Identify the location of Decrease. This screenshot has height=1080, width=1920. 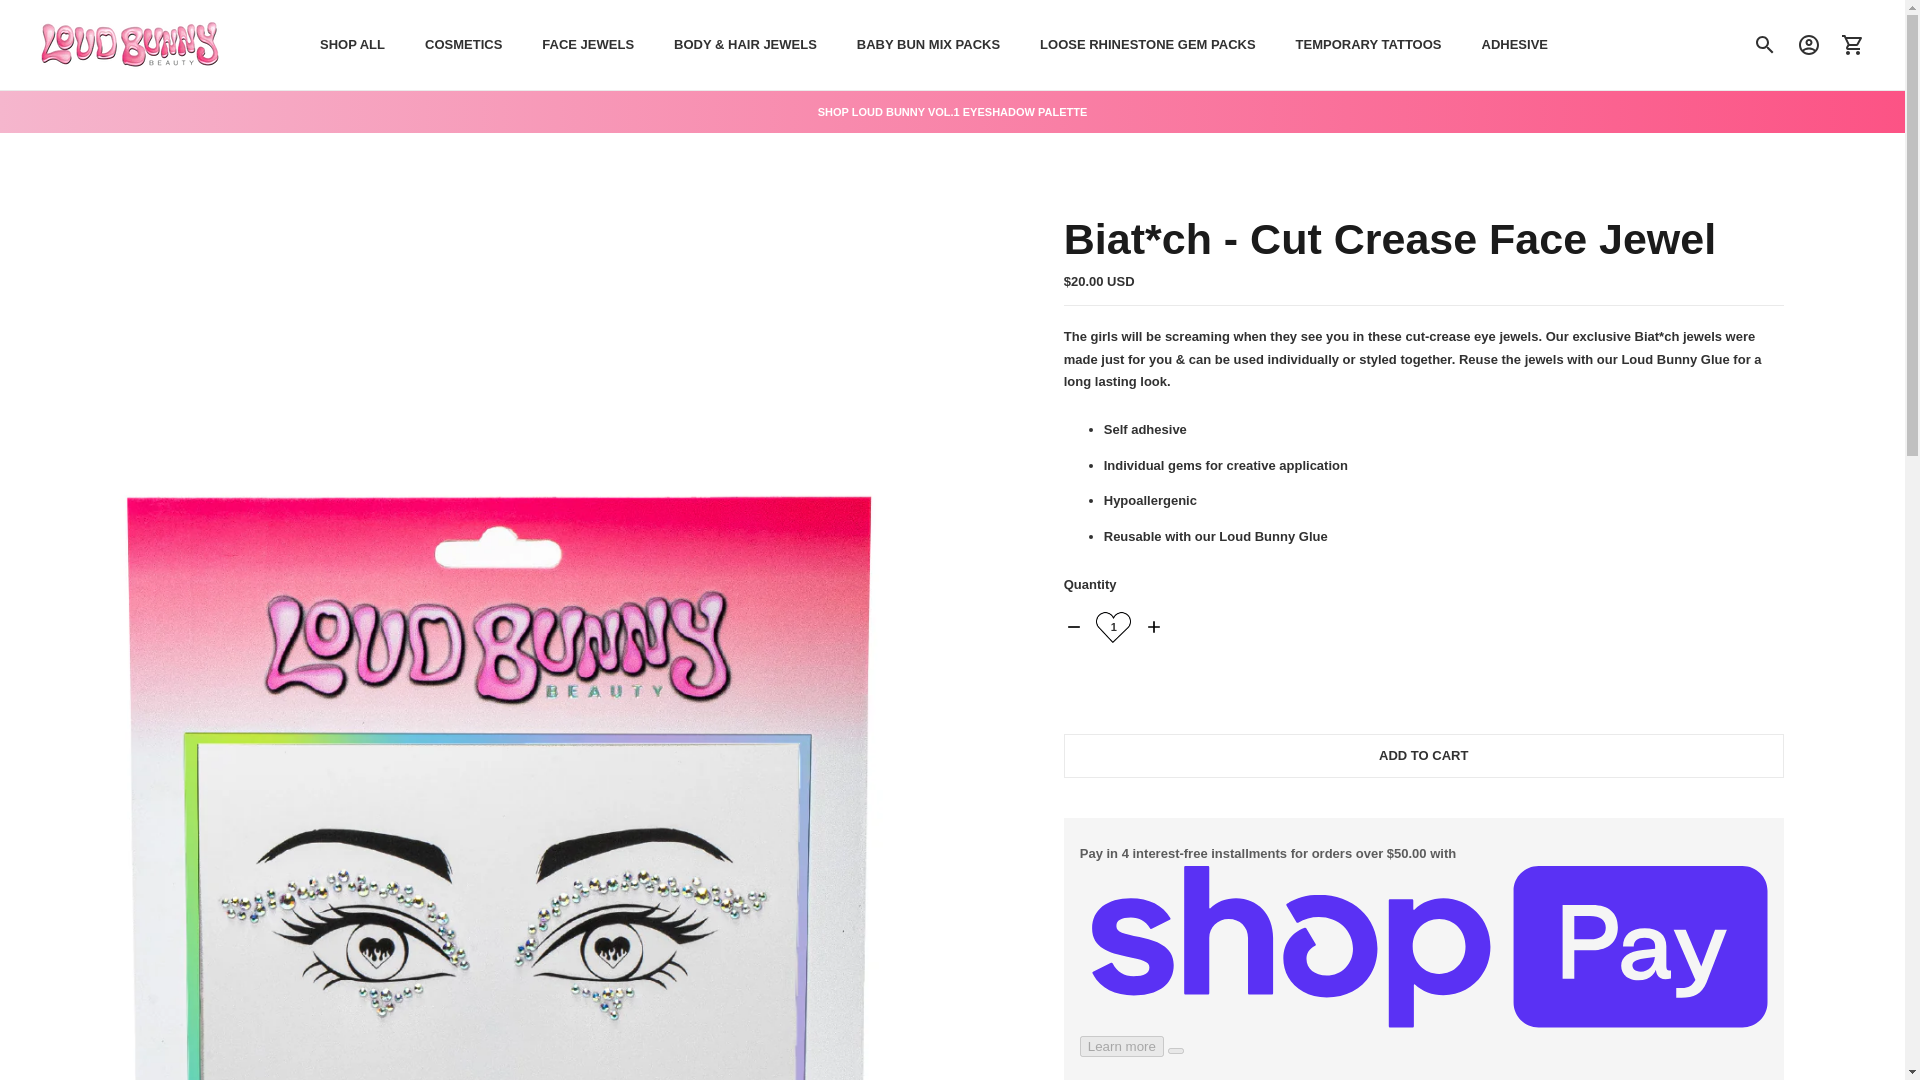
(1074, 626).